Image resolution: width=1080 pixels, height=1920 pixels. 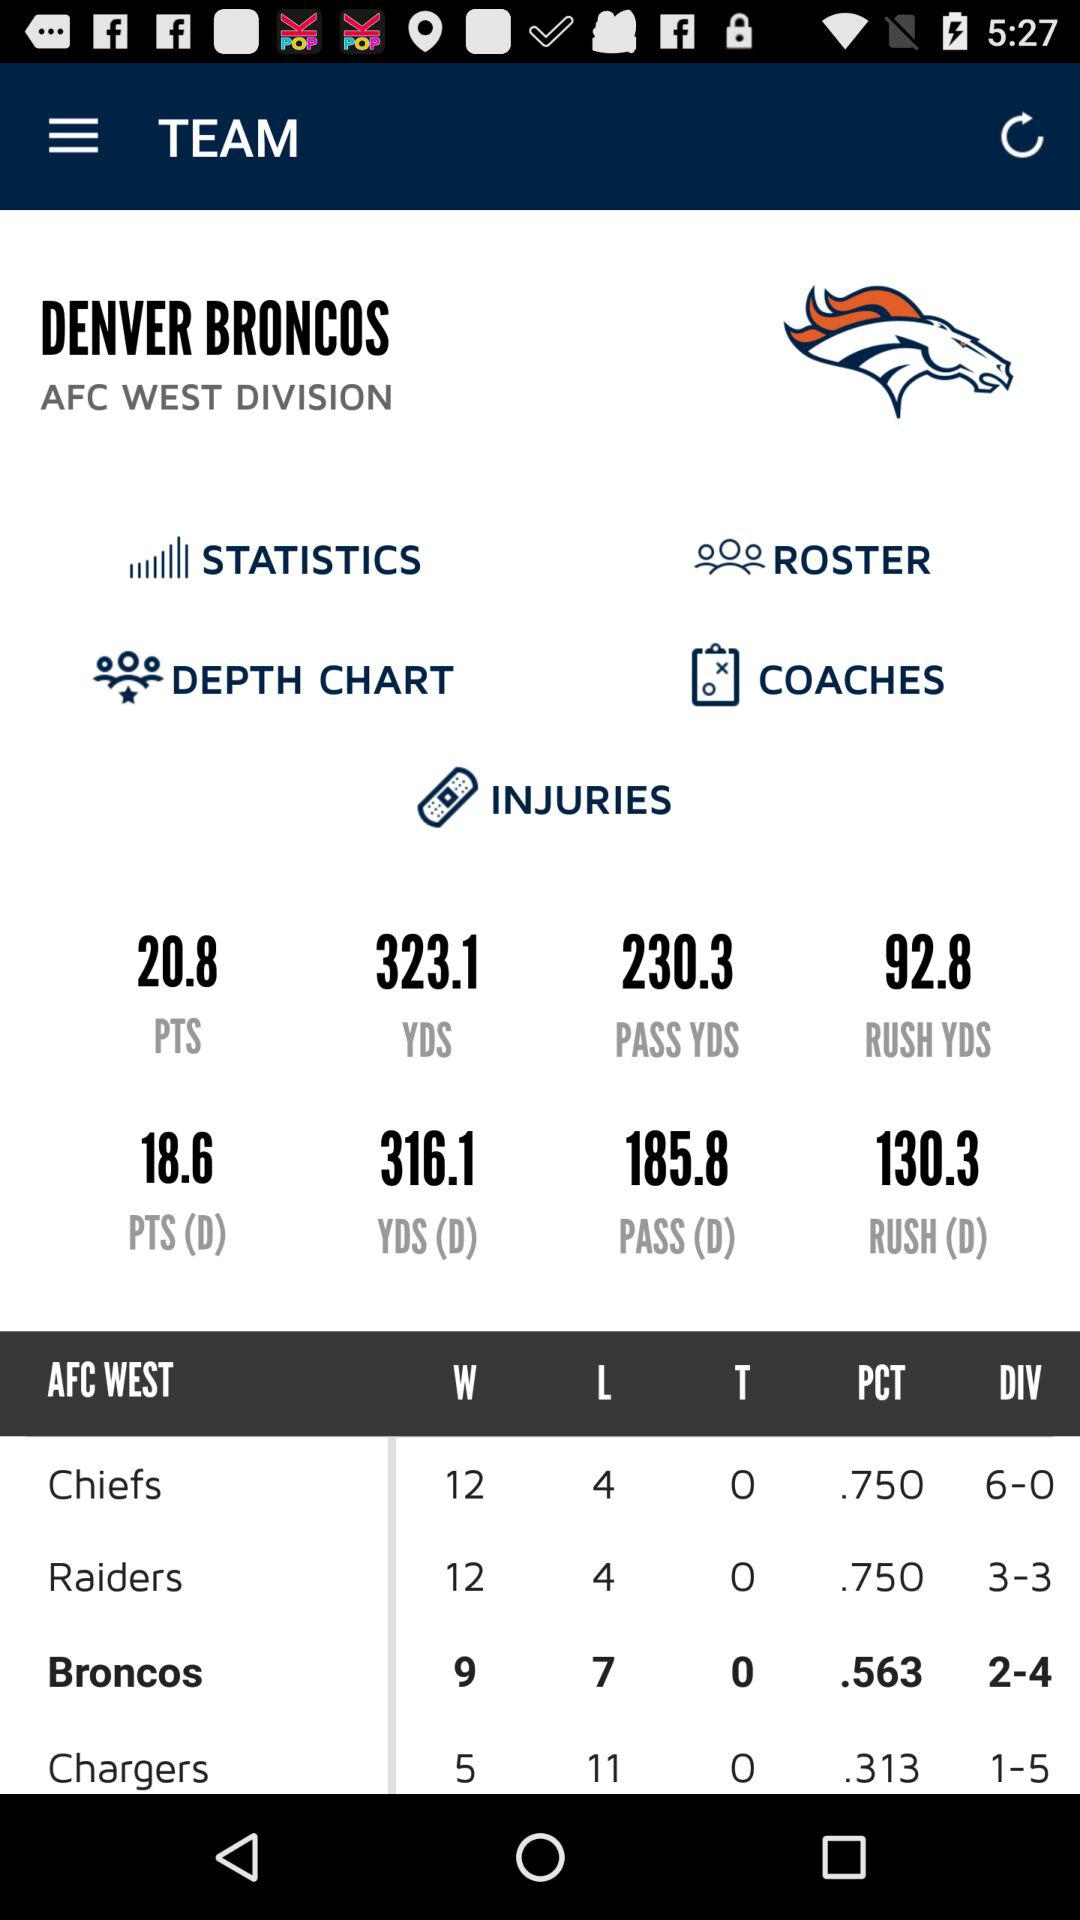 What do you see at coordinates (465, 1384) in the screenshot?
I see `flip until the w item` at bounding box center [465, 1384].